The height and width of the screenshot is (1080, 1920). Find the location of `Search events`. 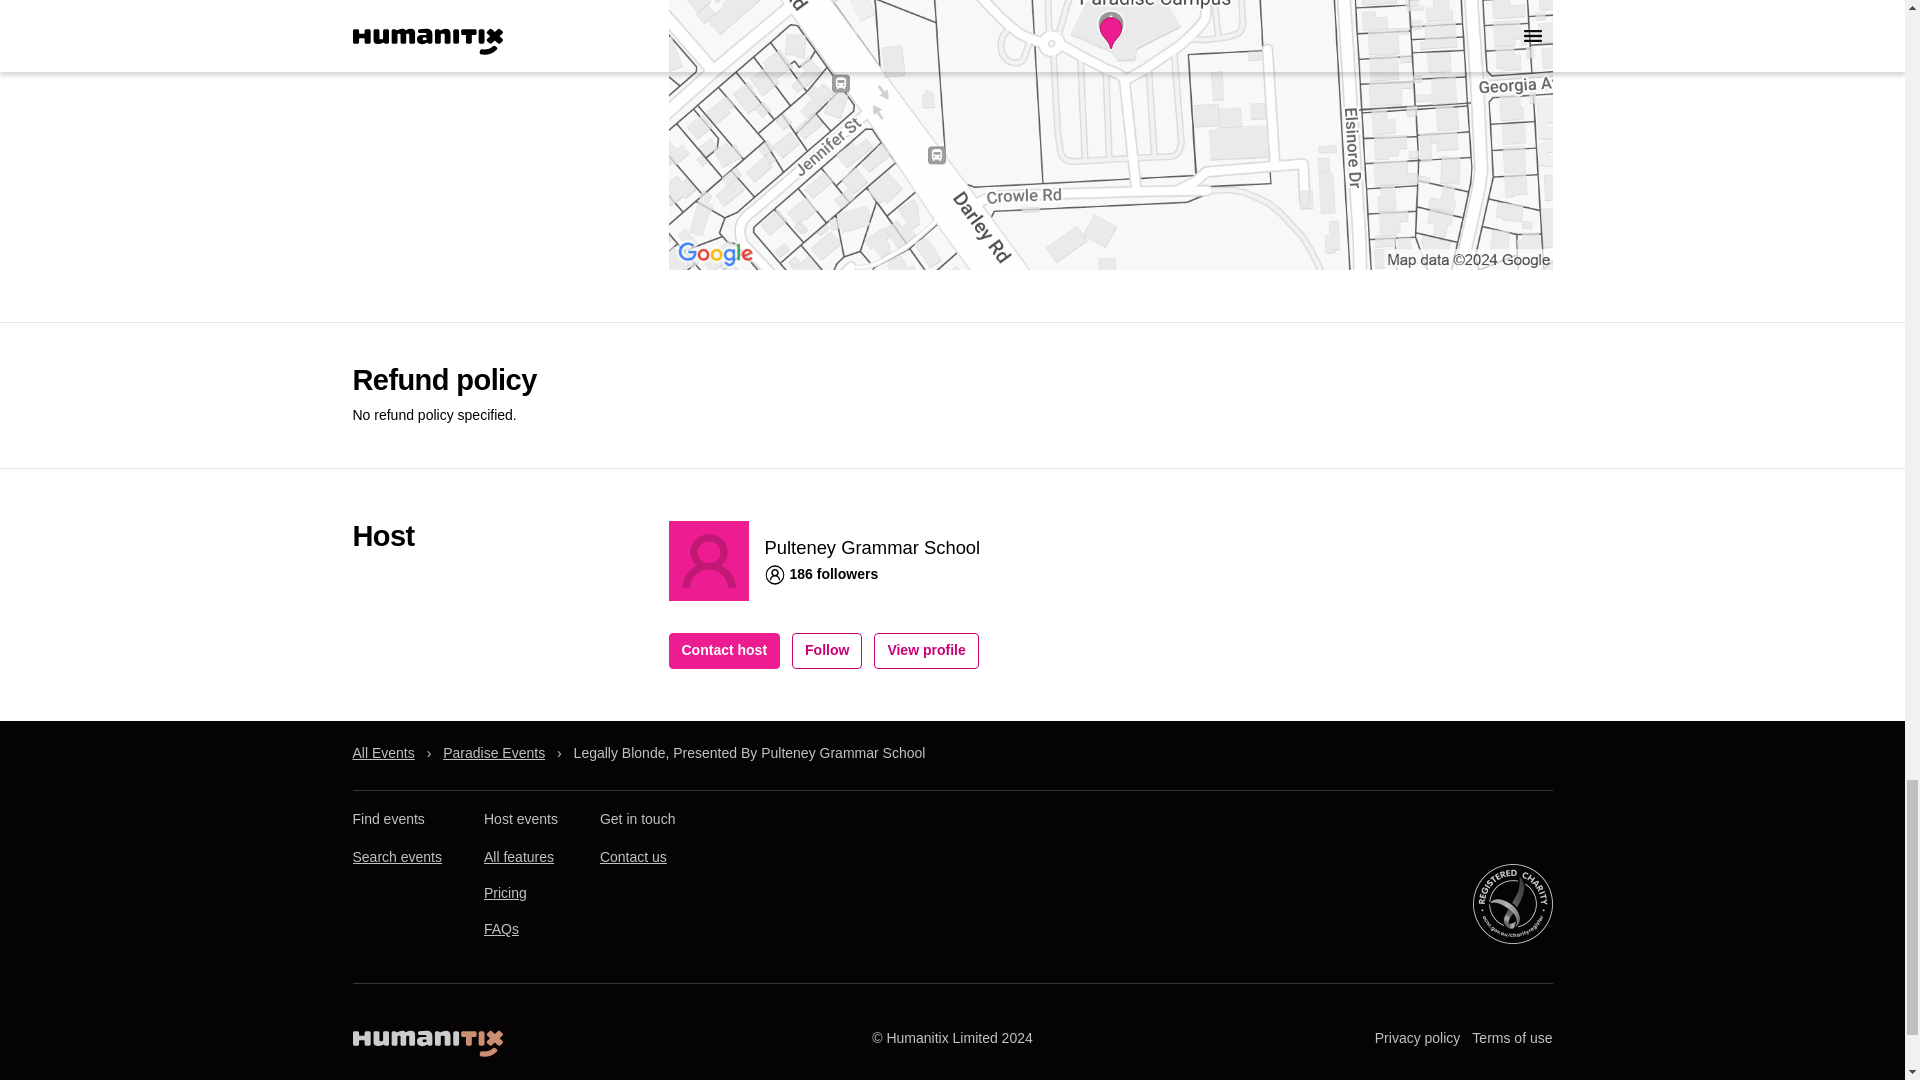

Search events is located at coordinates (396, 856).